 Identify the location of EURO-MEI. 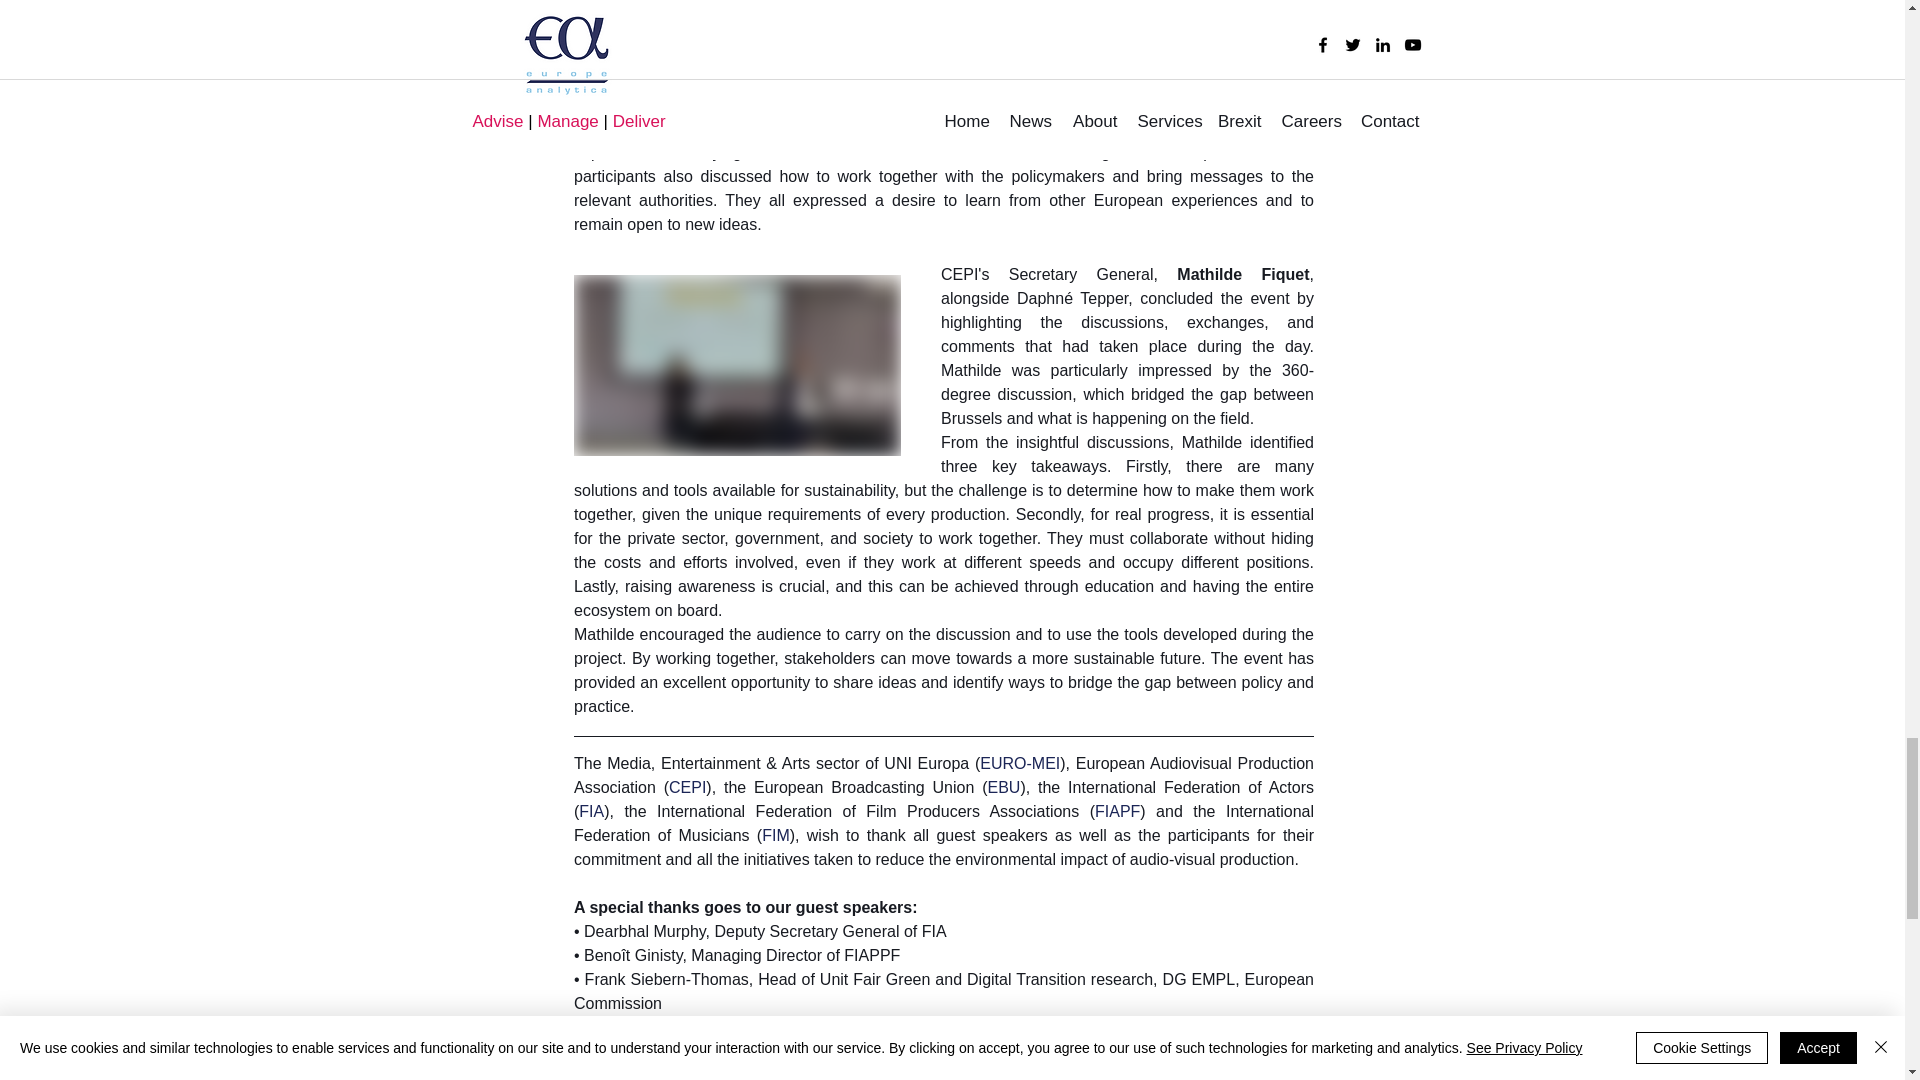
(1019, 763).